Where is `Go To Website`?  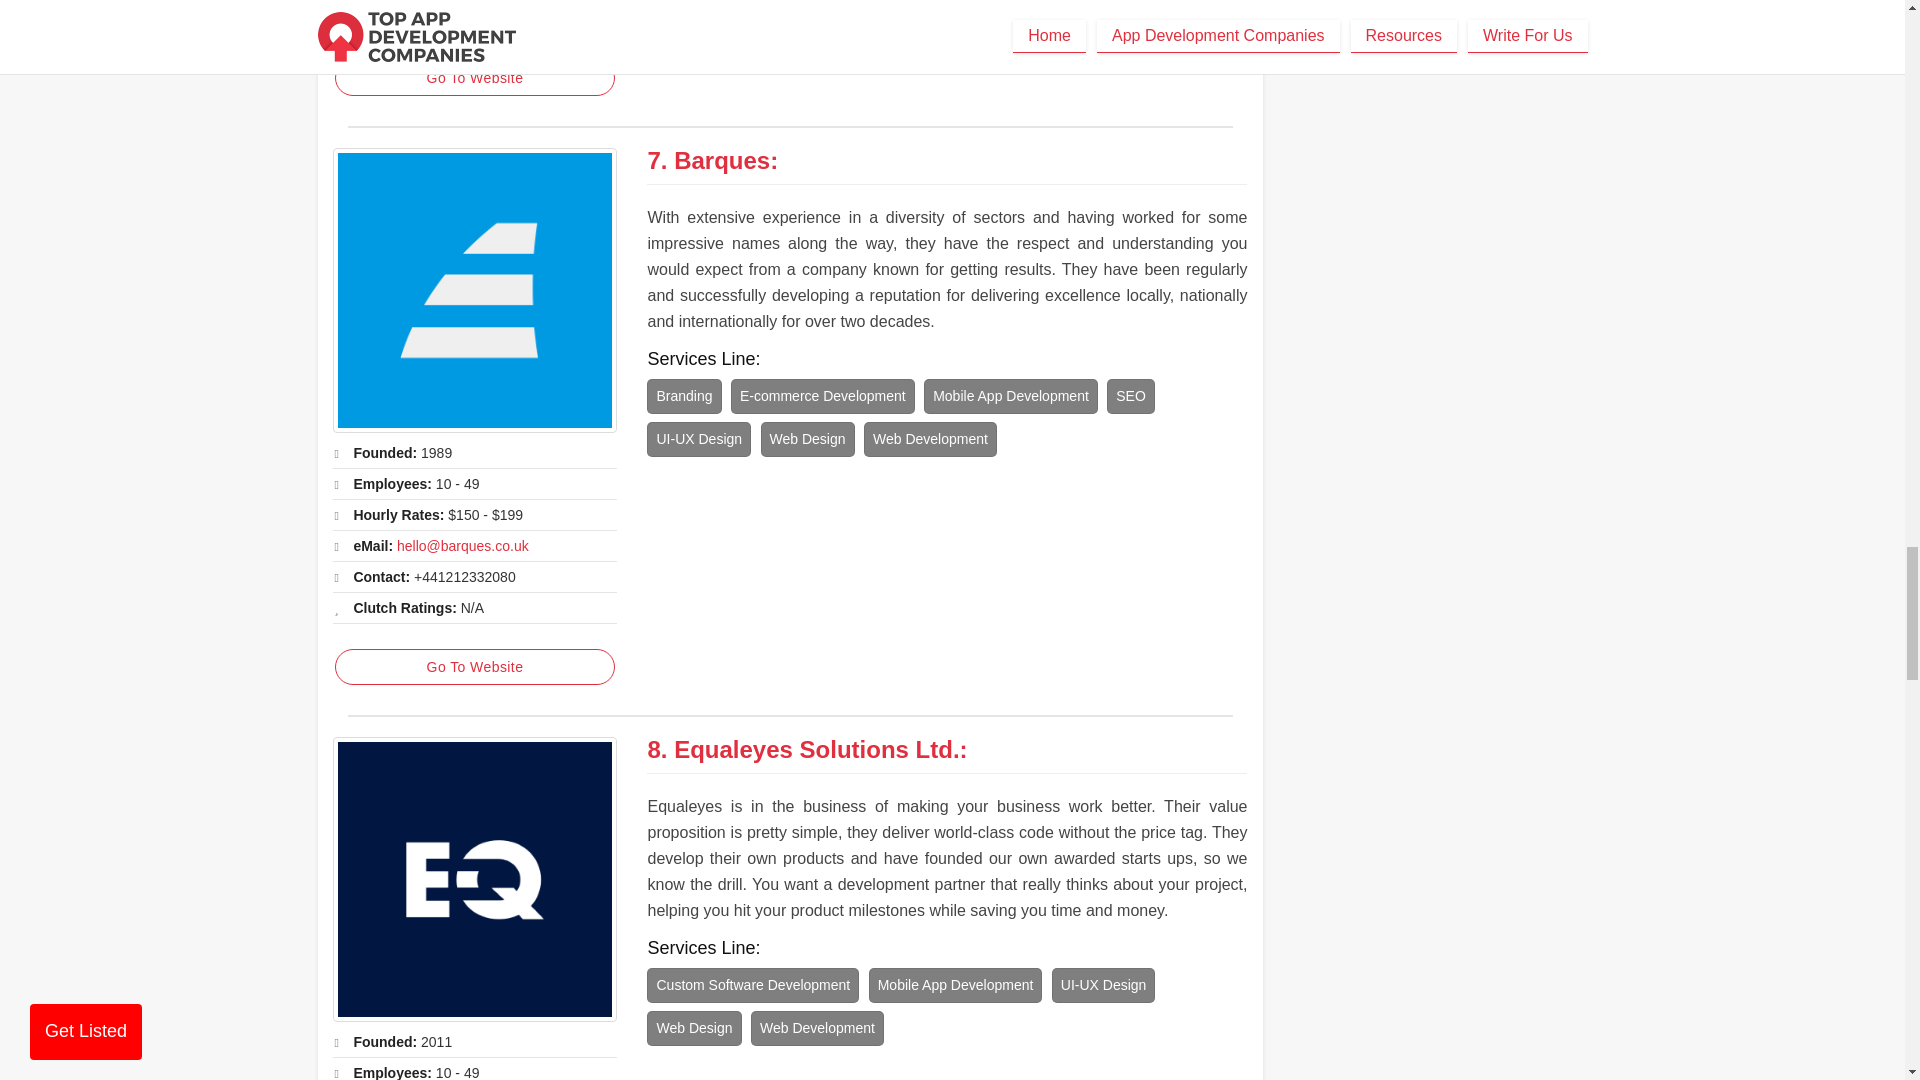
Go To Website is located at coordinates (474, 78).